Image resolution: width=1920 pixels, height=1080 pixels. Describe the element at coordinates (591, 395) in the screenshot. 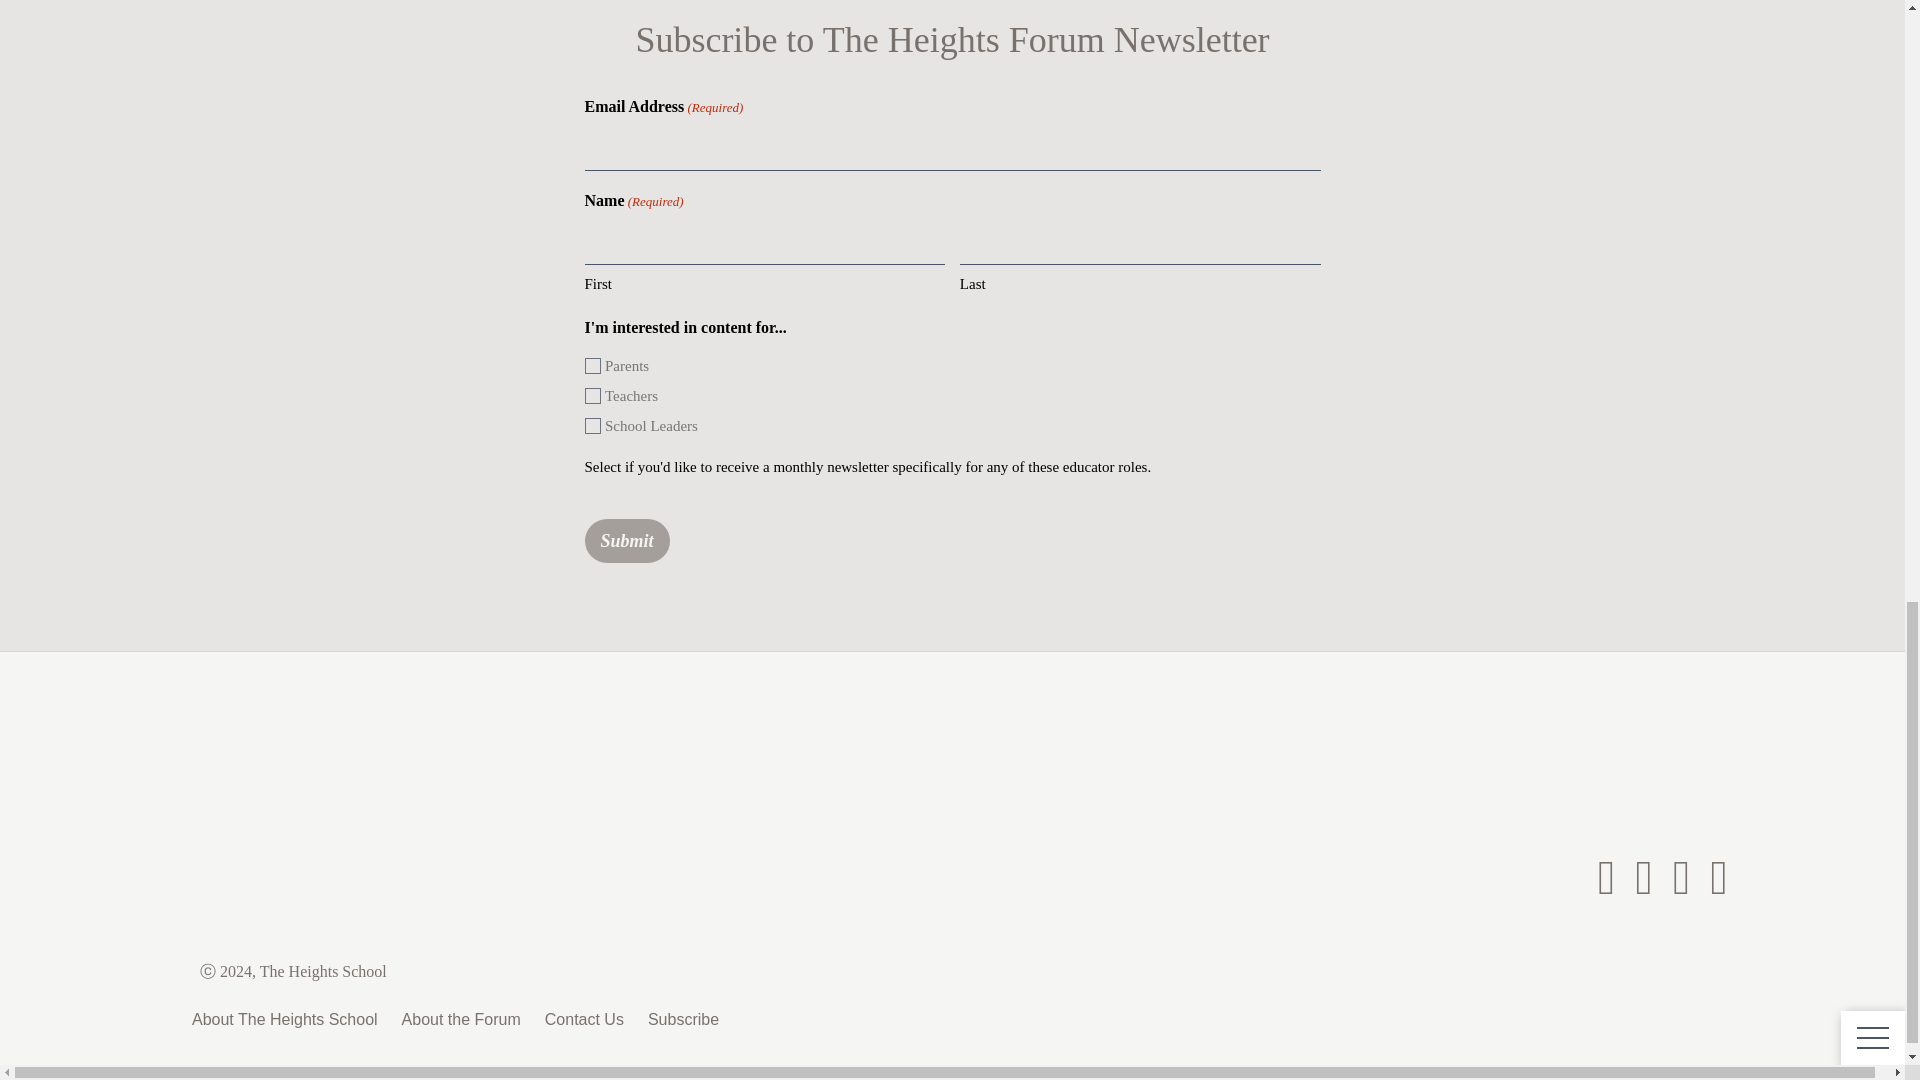

I see `Teachers` at that location.